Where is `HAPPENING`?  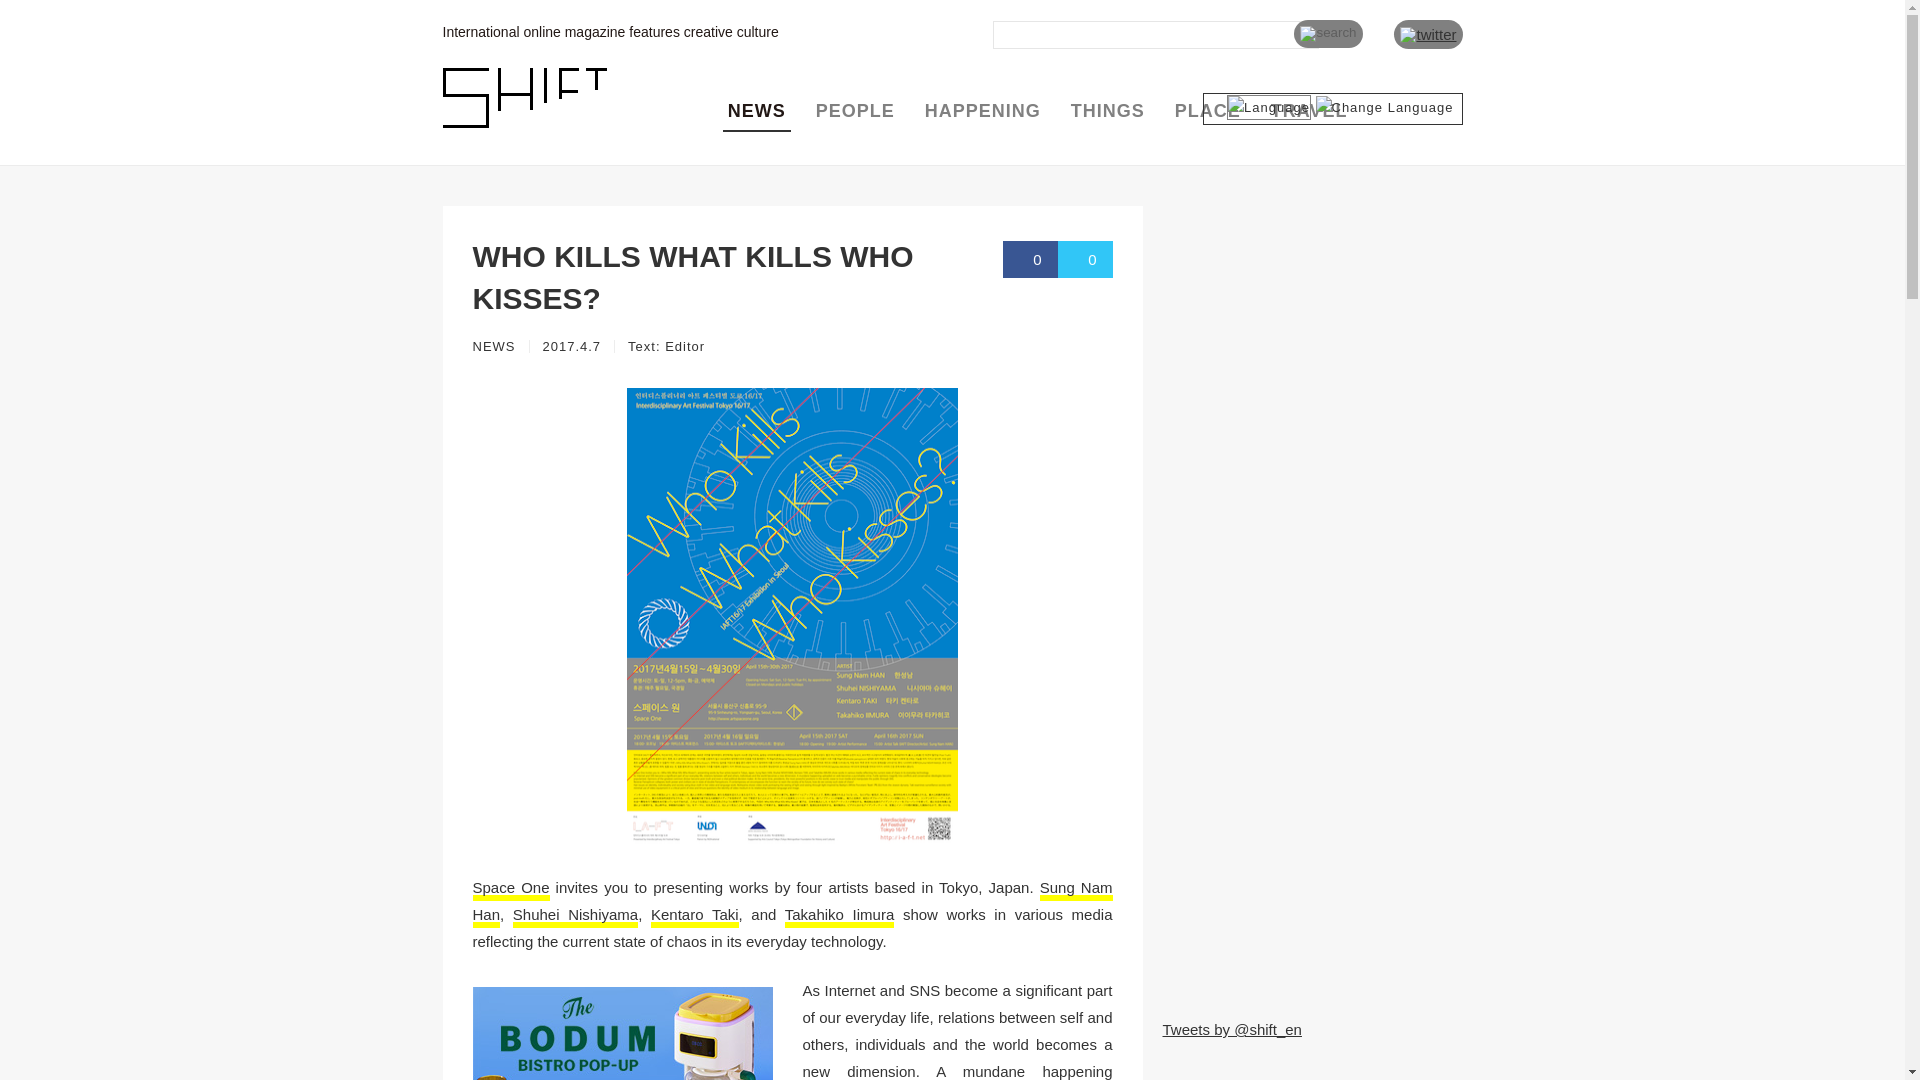
HAPPENING is located at coordinates (983, 111).